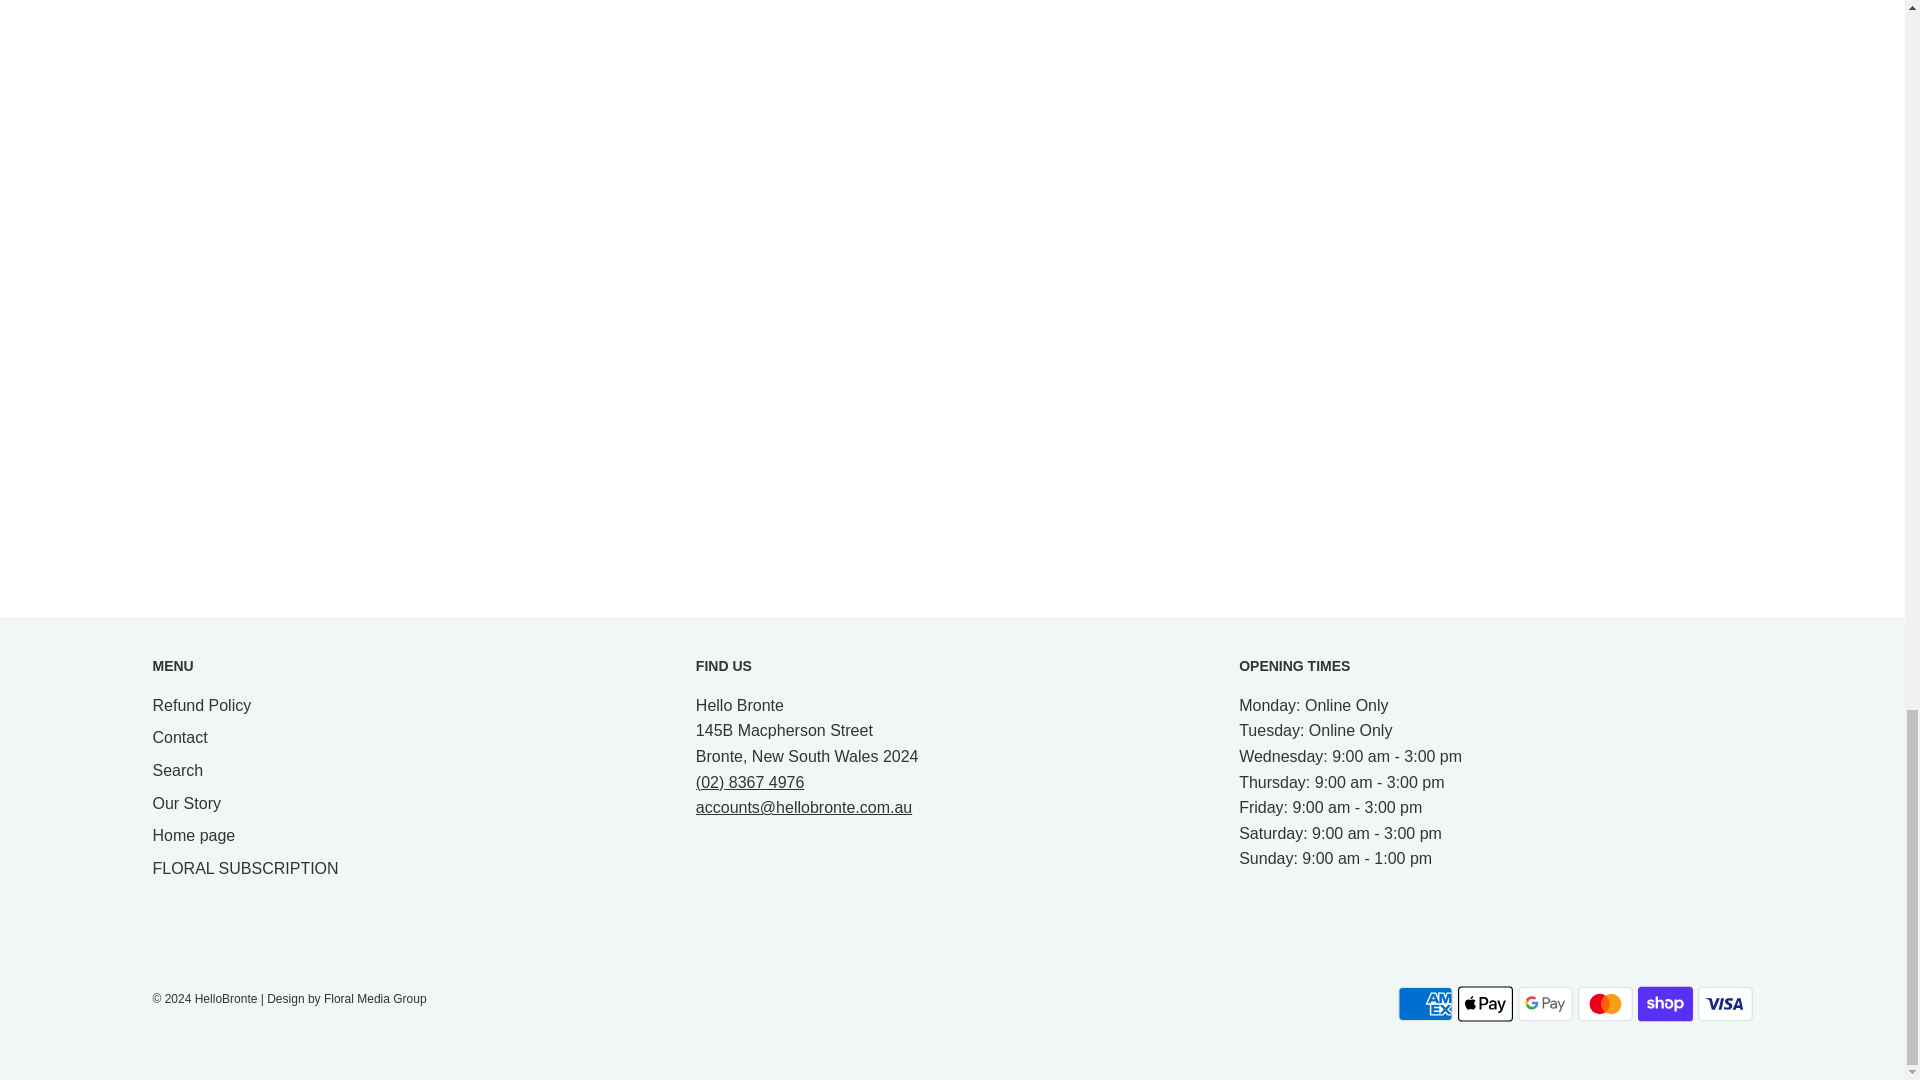 The width and height of the screenshot is (1920, 1080). What do you see at coordinates (1425, 1003) in the screenshot?
I see `American Express` at bounding box center [1425, 1003].